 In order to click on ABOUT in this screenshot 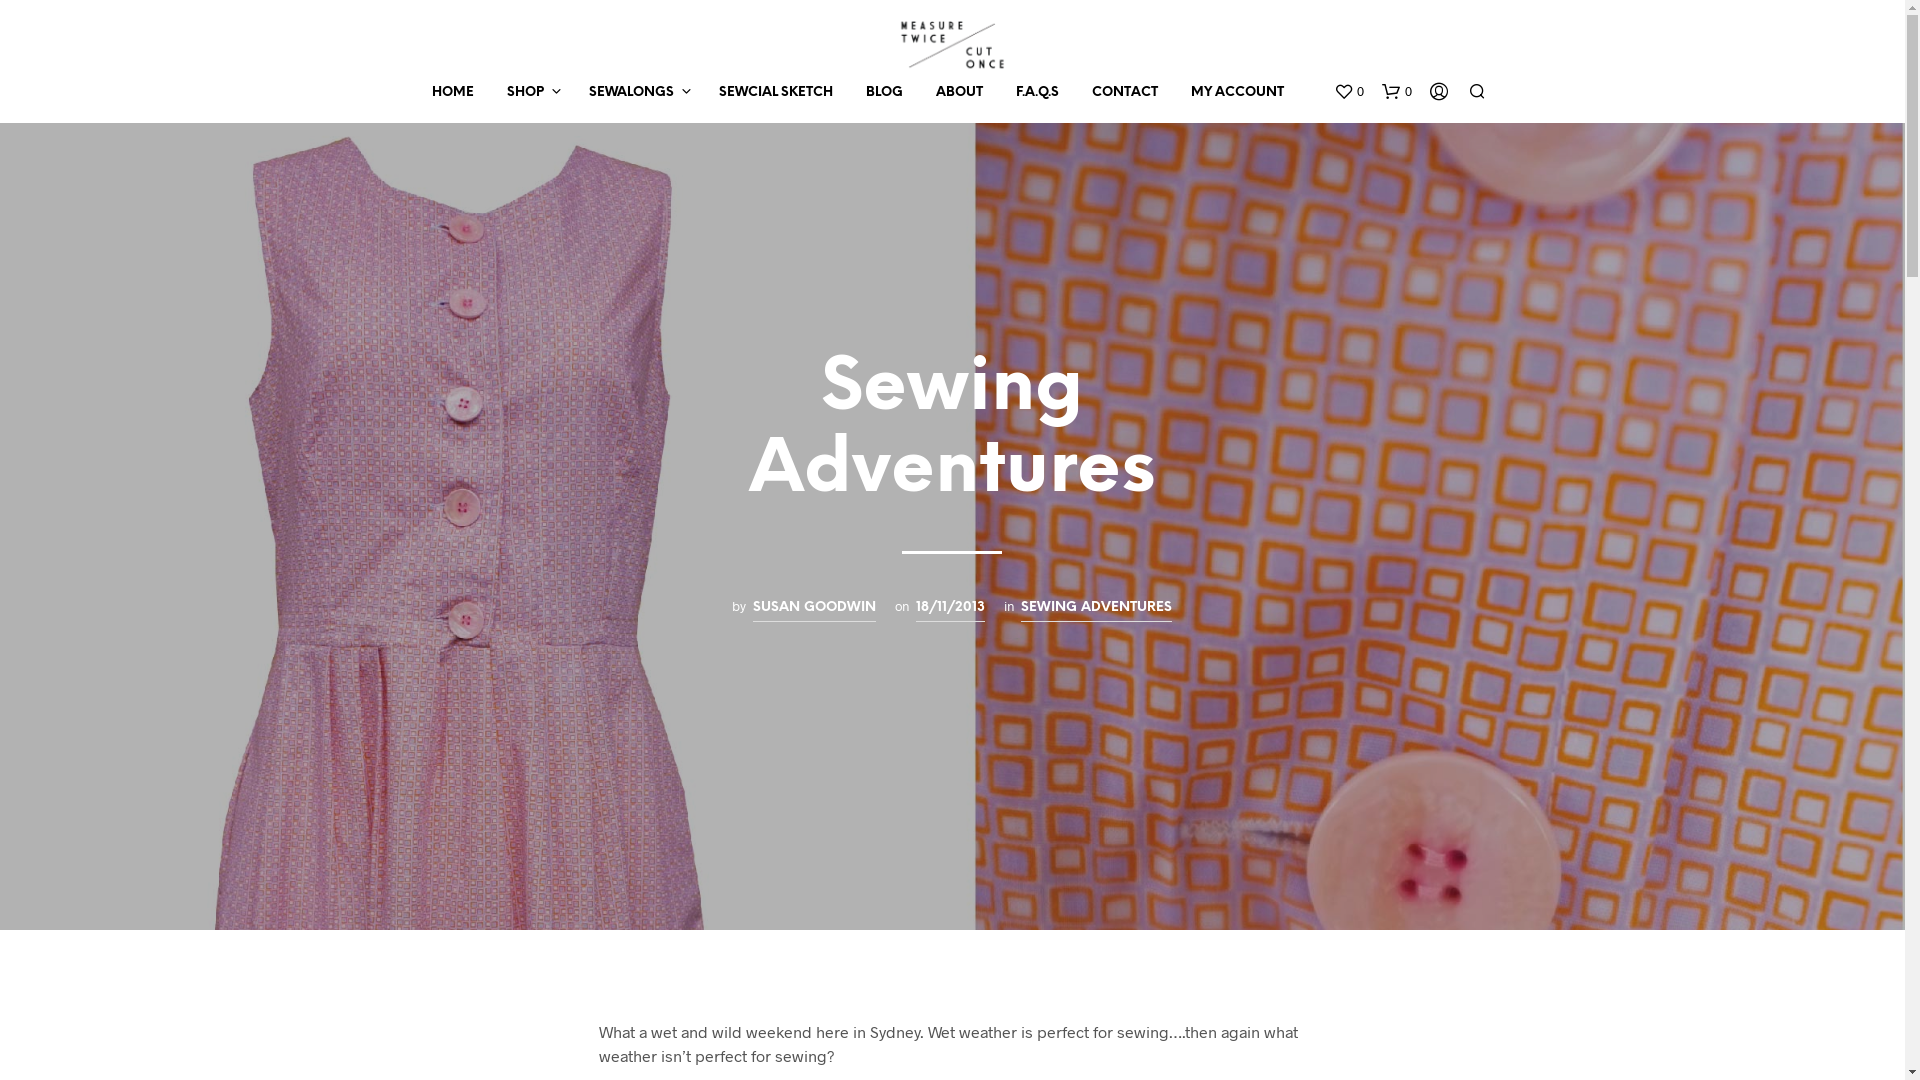, I will do `click(960, 93)`.